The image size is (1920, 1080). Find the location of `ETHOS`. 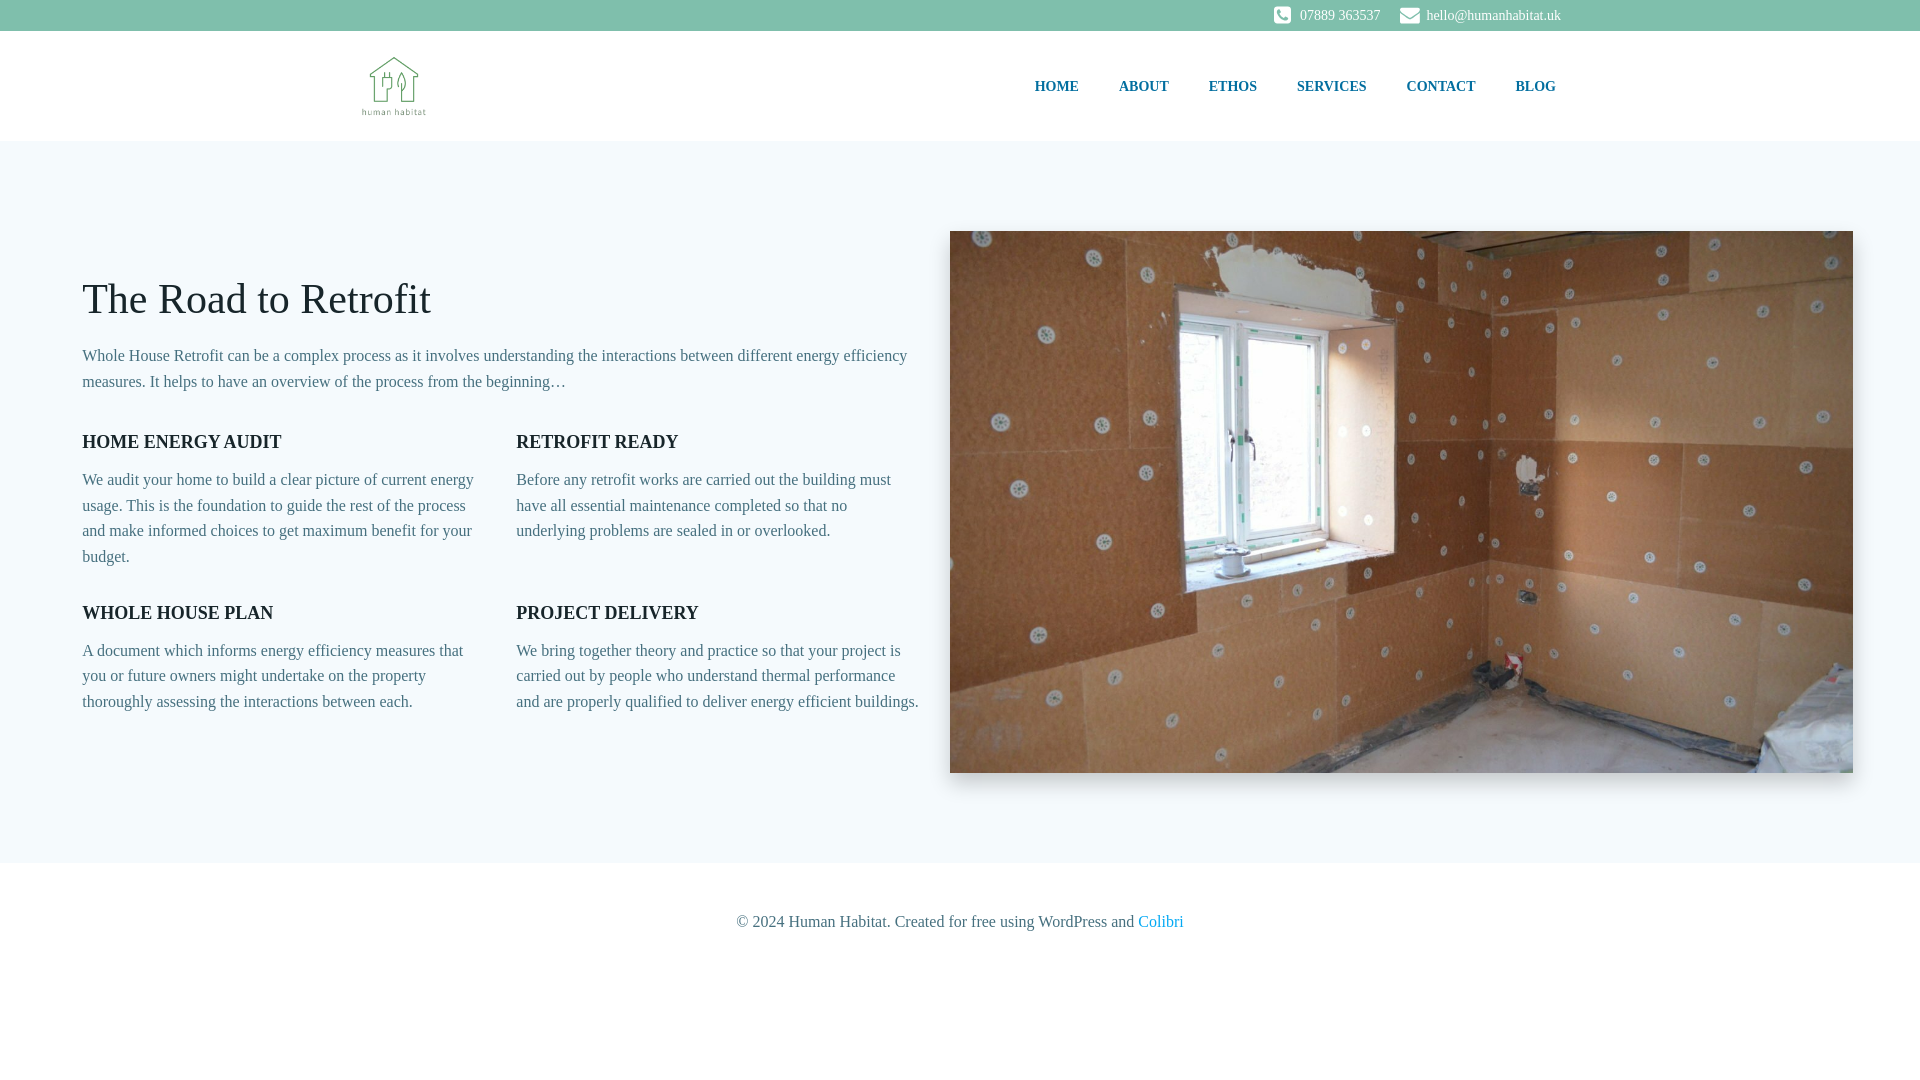

ETHOS is located at coordinates (1233, 86).